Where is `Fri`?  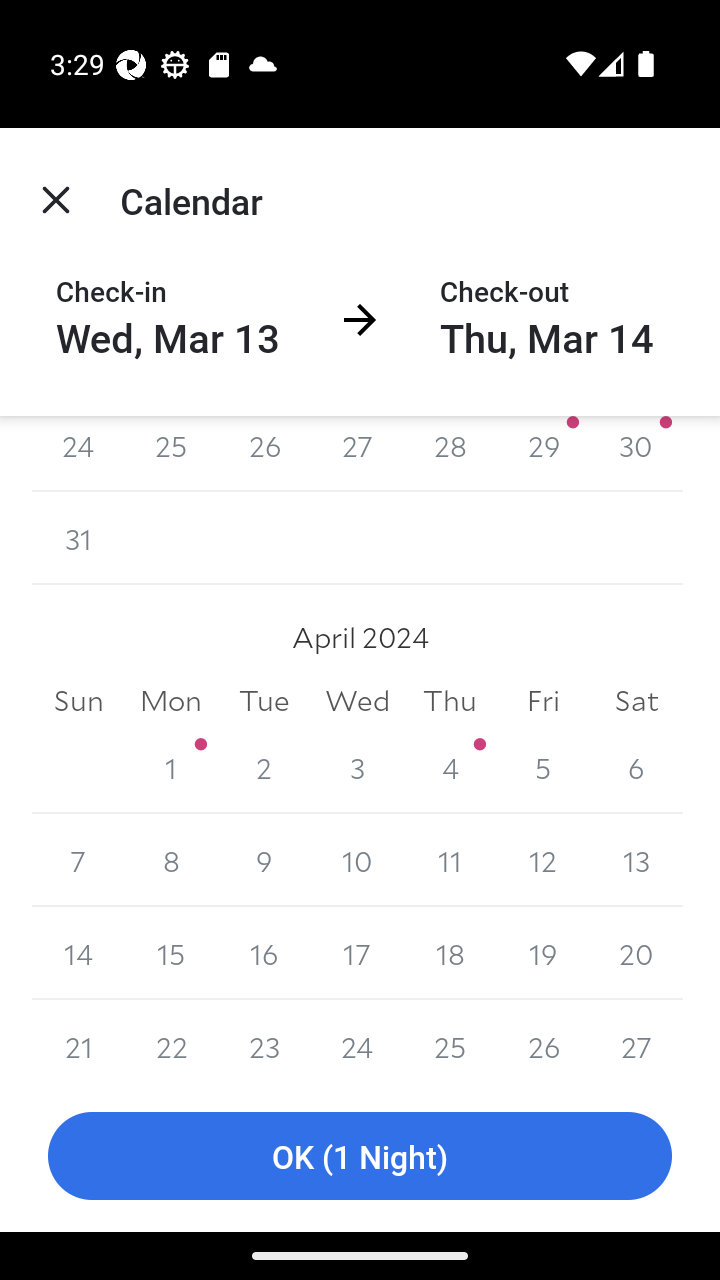
Fri is located at coordinates (542, 700).